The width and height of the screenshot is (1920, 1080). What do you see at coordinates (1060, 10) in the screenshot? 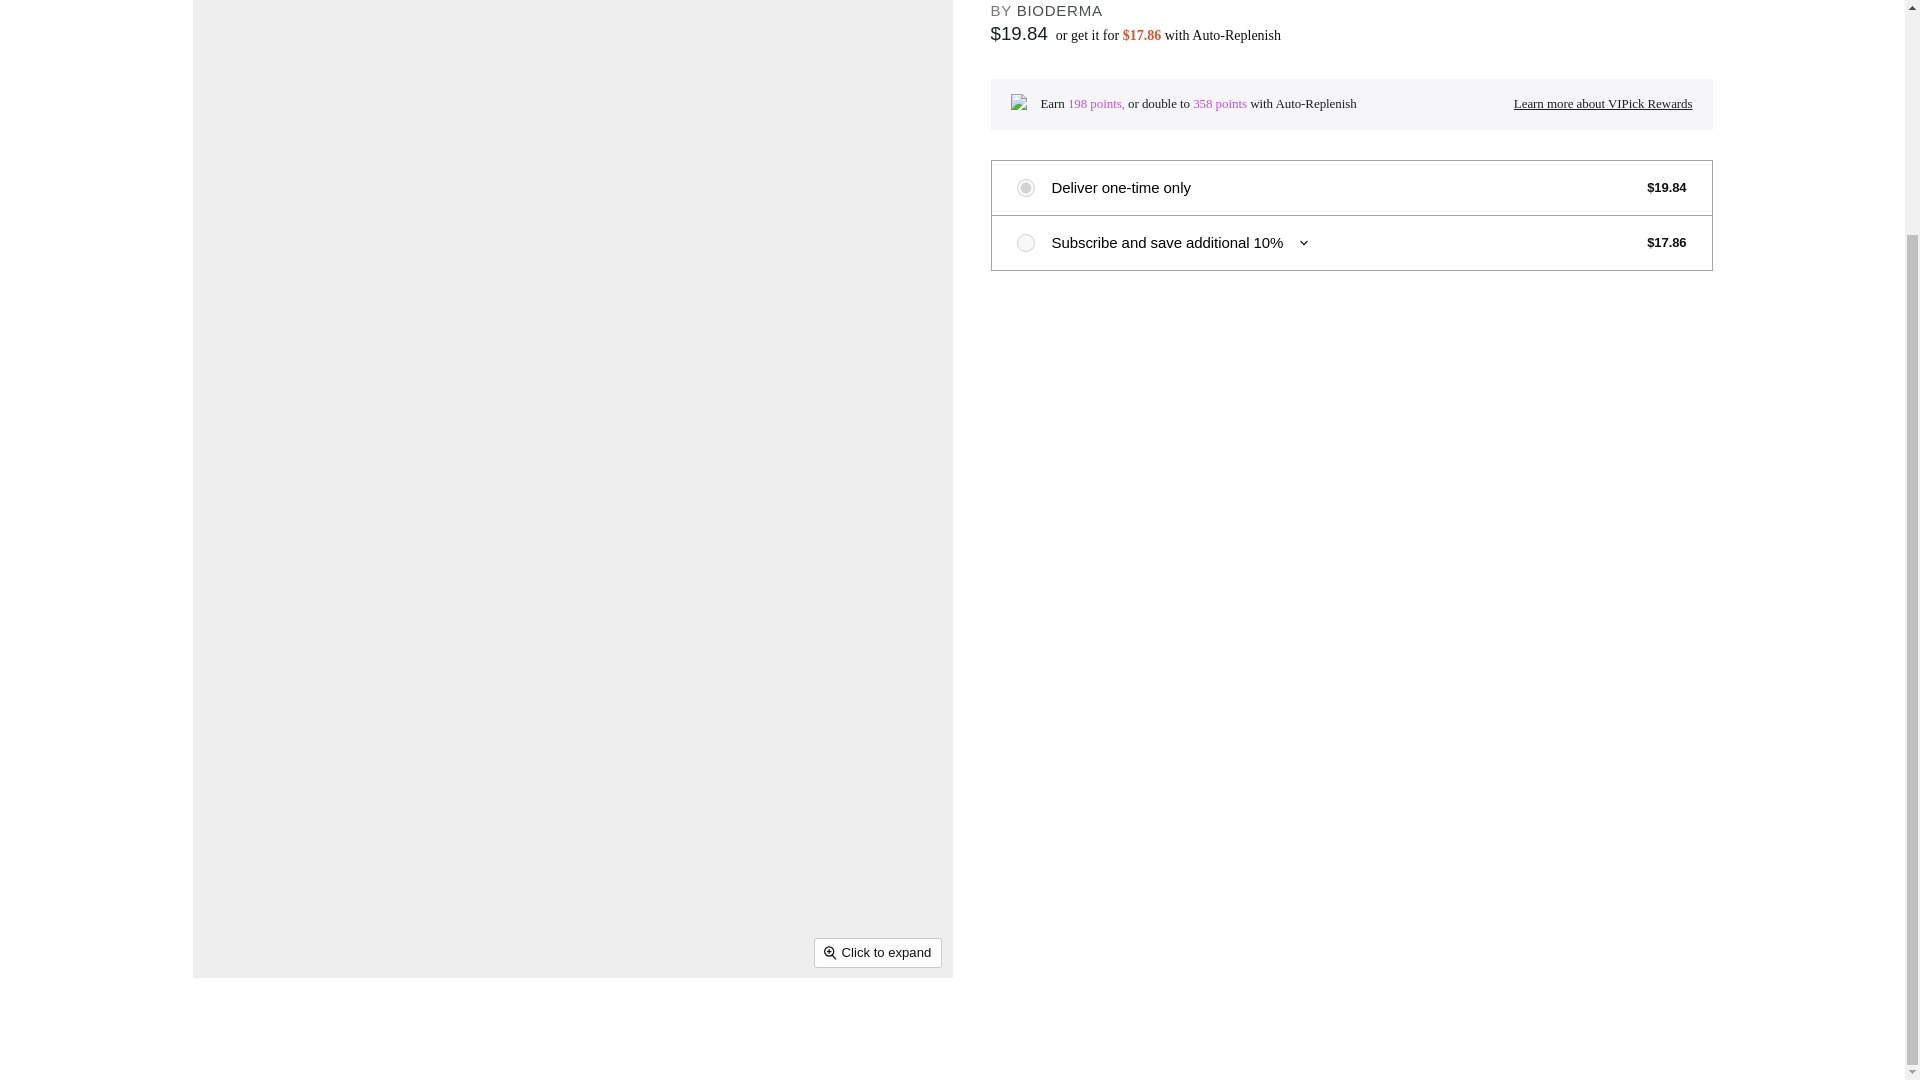
I see `Bioderma` at bounding box center [1060, 10].